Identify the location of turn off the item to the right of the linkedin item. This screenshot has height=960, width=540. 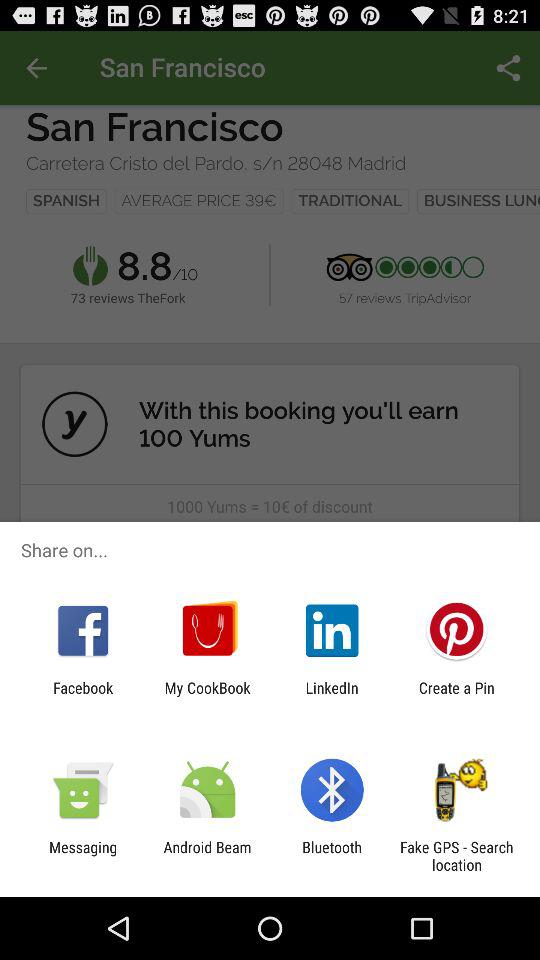
(456, 696).